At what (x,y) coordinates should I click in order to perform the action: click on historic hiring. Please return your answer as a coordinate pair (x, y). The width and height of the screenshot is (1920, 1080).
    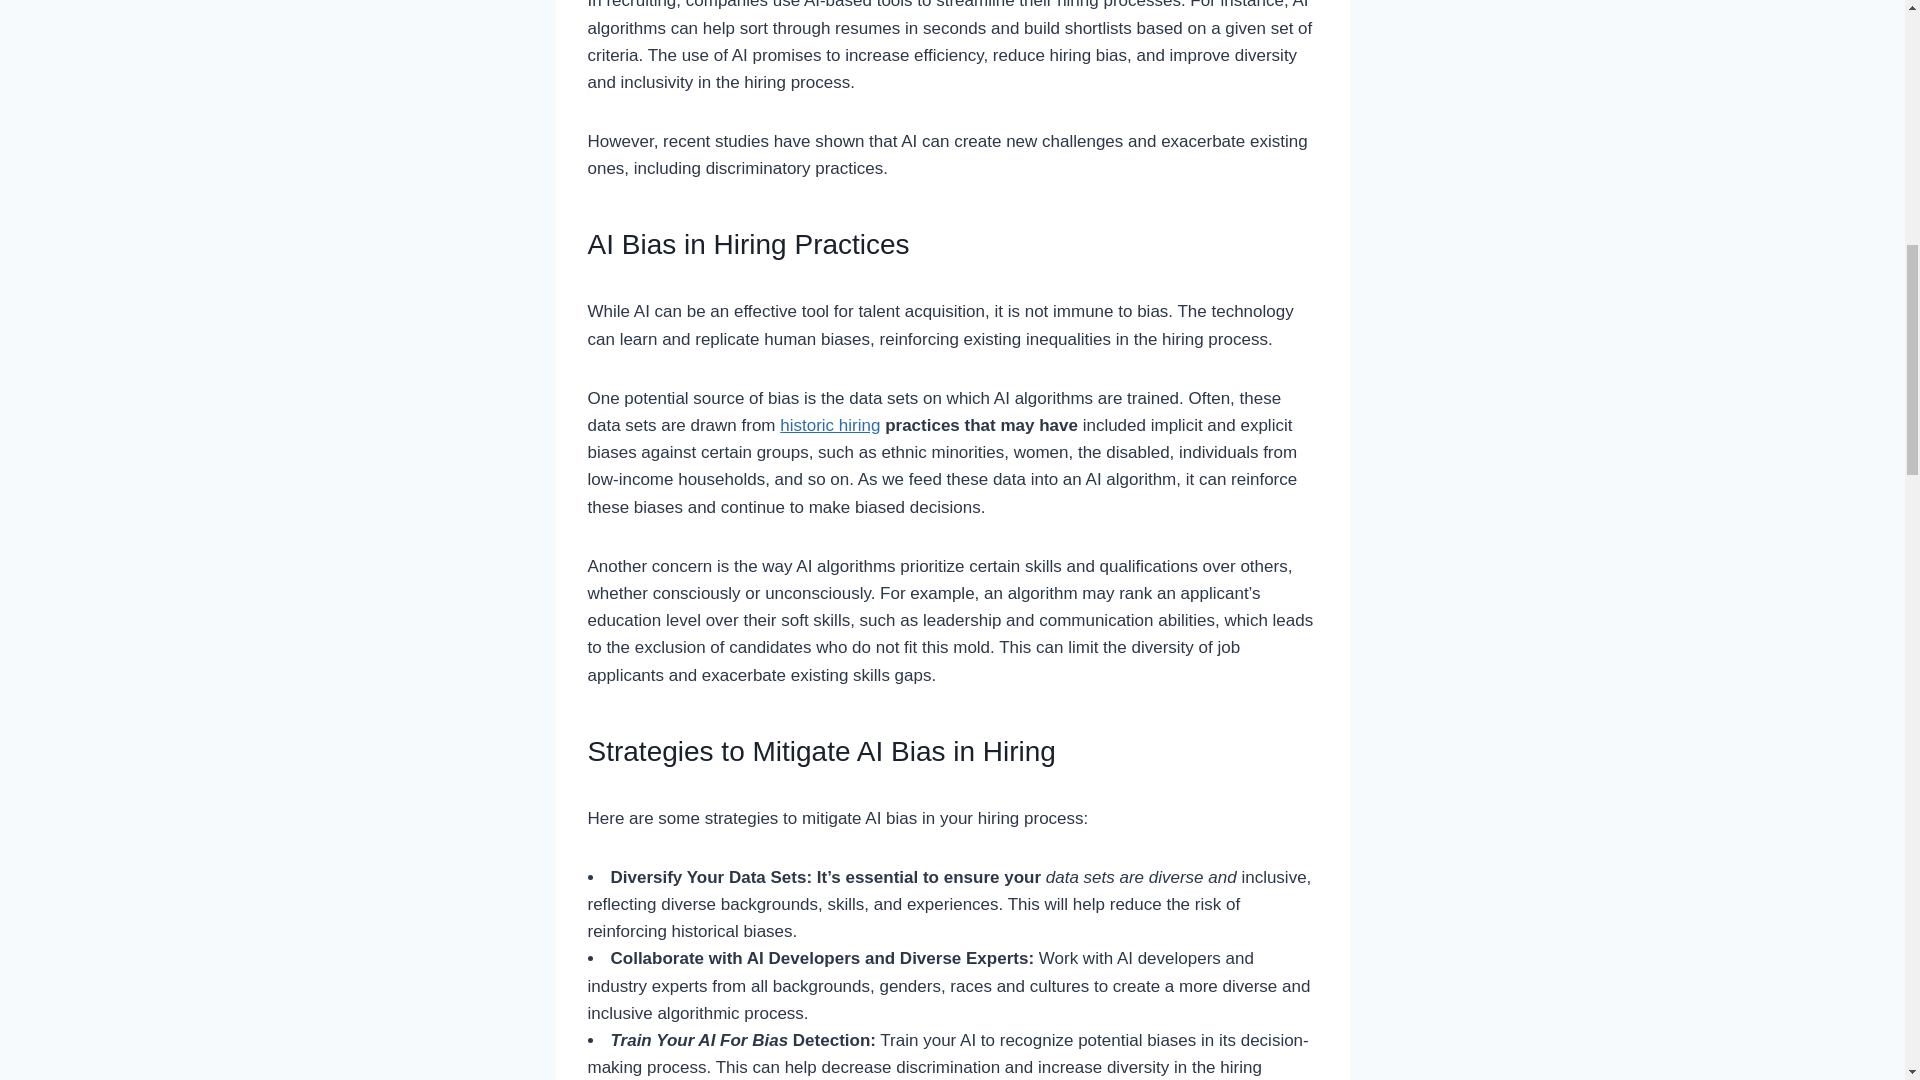
    Looking at the image, I should click on (829, 425).